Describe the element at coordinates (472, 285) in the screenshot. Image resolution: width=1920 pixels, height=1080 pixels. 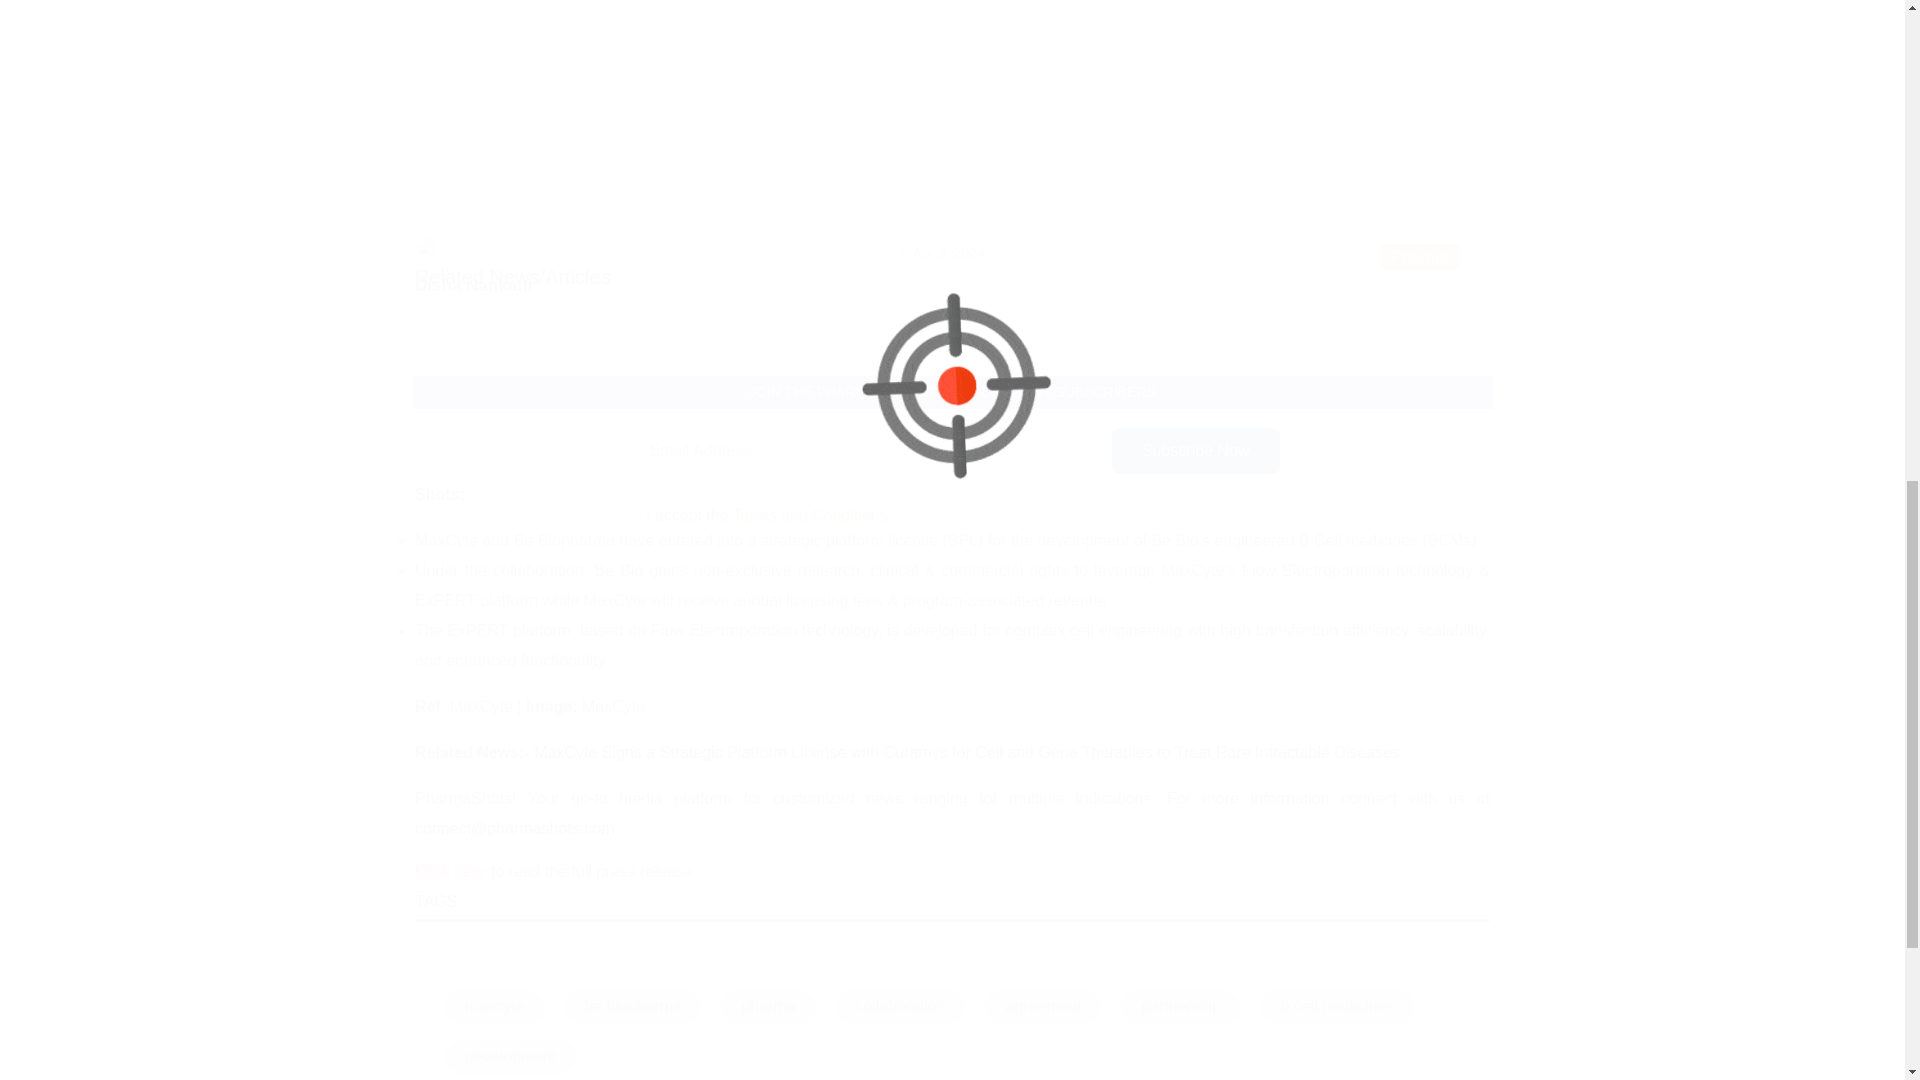
I see `Disha Nankani` at that location.